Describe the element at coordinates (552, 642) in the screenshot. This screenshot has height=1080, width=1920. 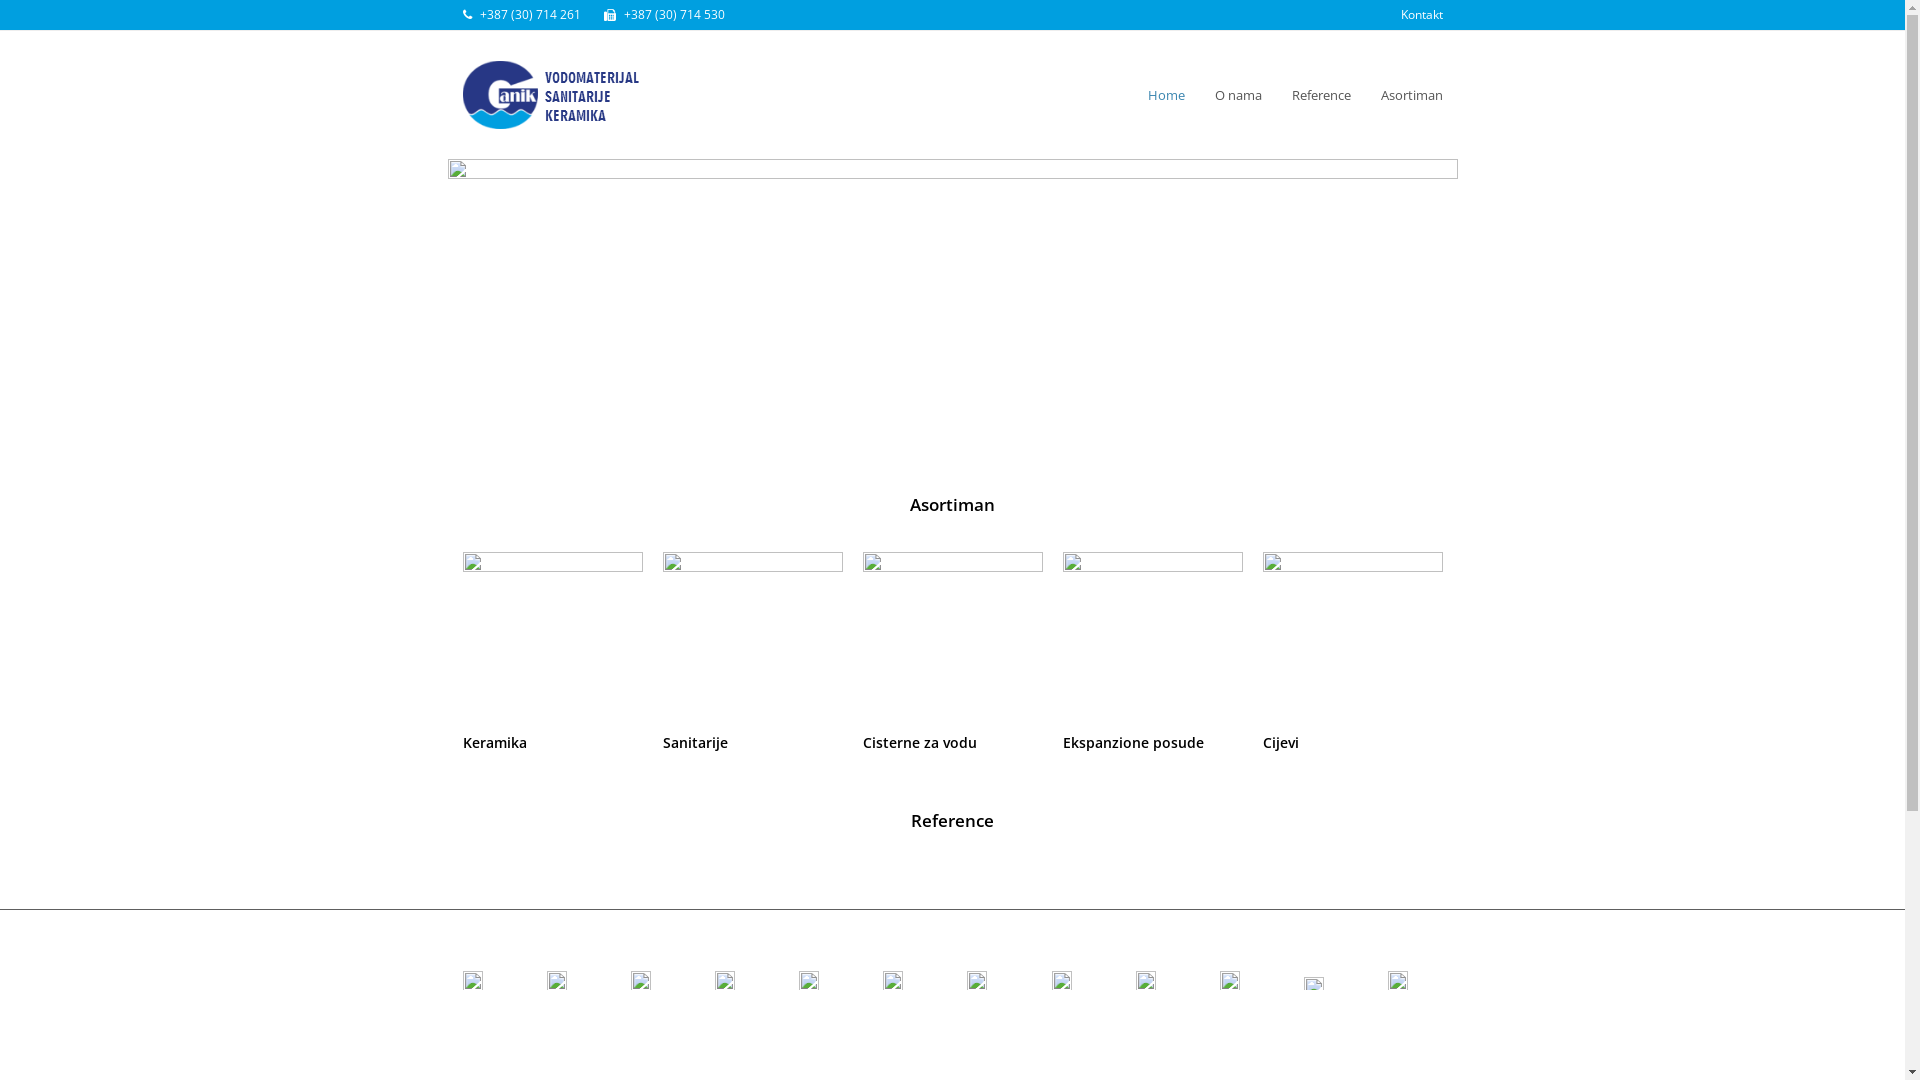
I see `Keramika` at that location.